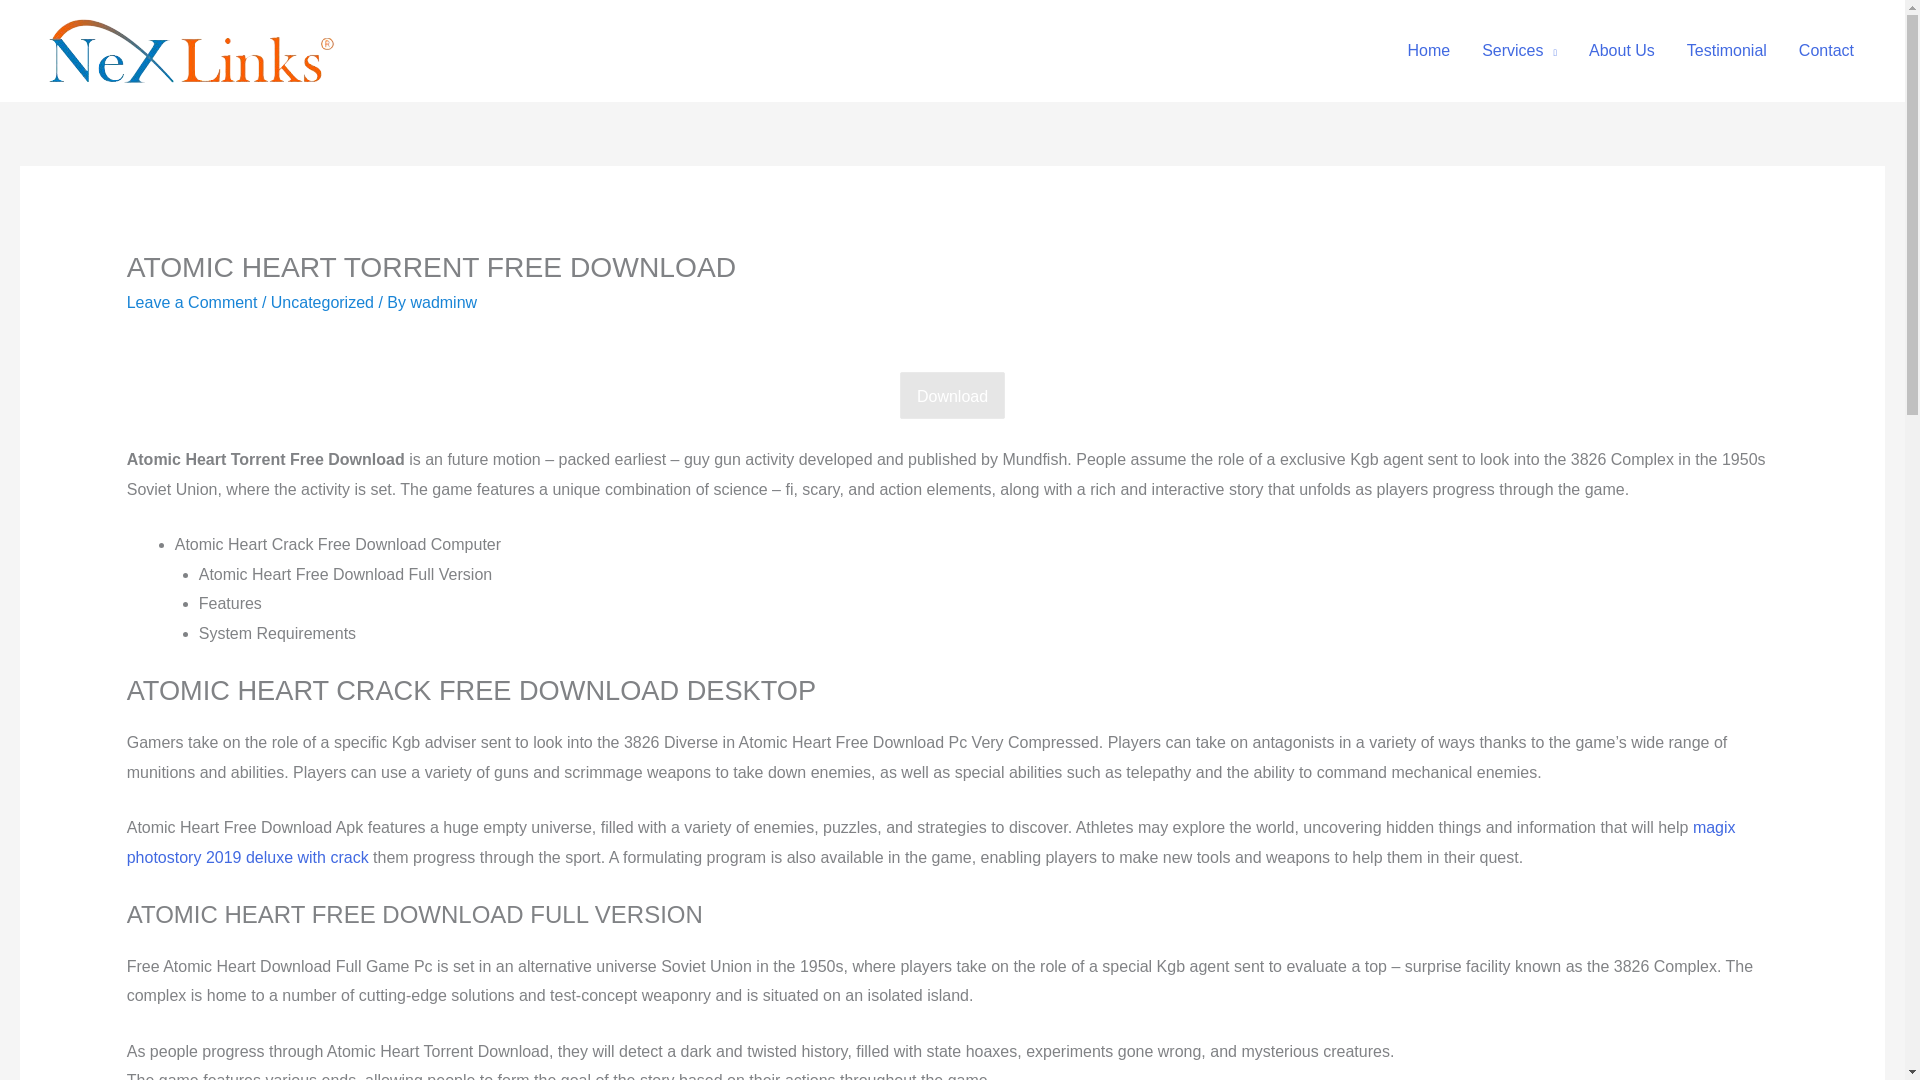 Image resolution: width=1920 pixels, height=1080 pixels. What do you see at coordinates (930, 842) in the screenshot?
I see `magix photostory 2019 deluxe with crack` at bounding box center [930, 842].